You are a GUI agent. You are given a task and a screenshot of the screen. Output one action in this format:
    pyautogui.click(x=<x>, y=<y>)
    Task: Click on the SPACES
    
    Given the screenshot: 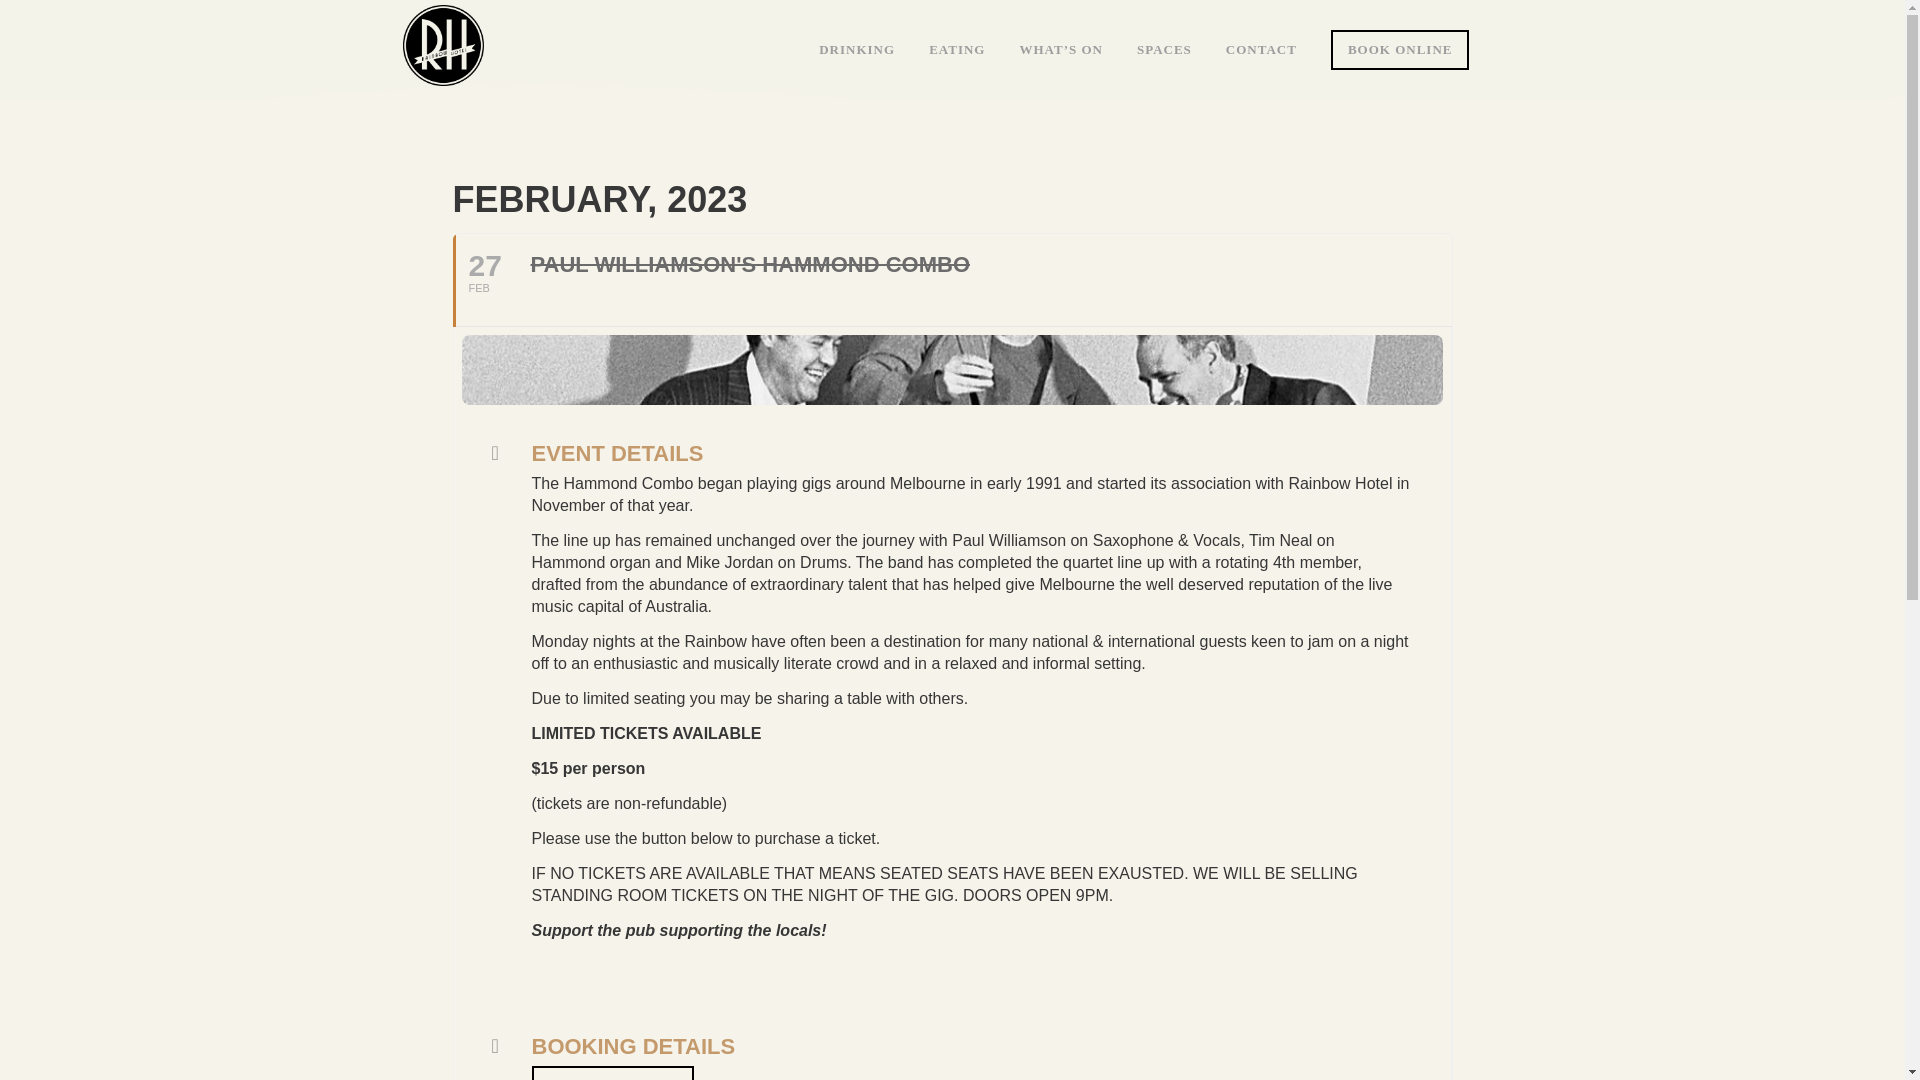 What is the action you would take?
    pyautogui.click(x=1400, y=50)
    